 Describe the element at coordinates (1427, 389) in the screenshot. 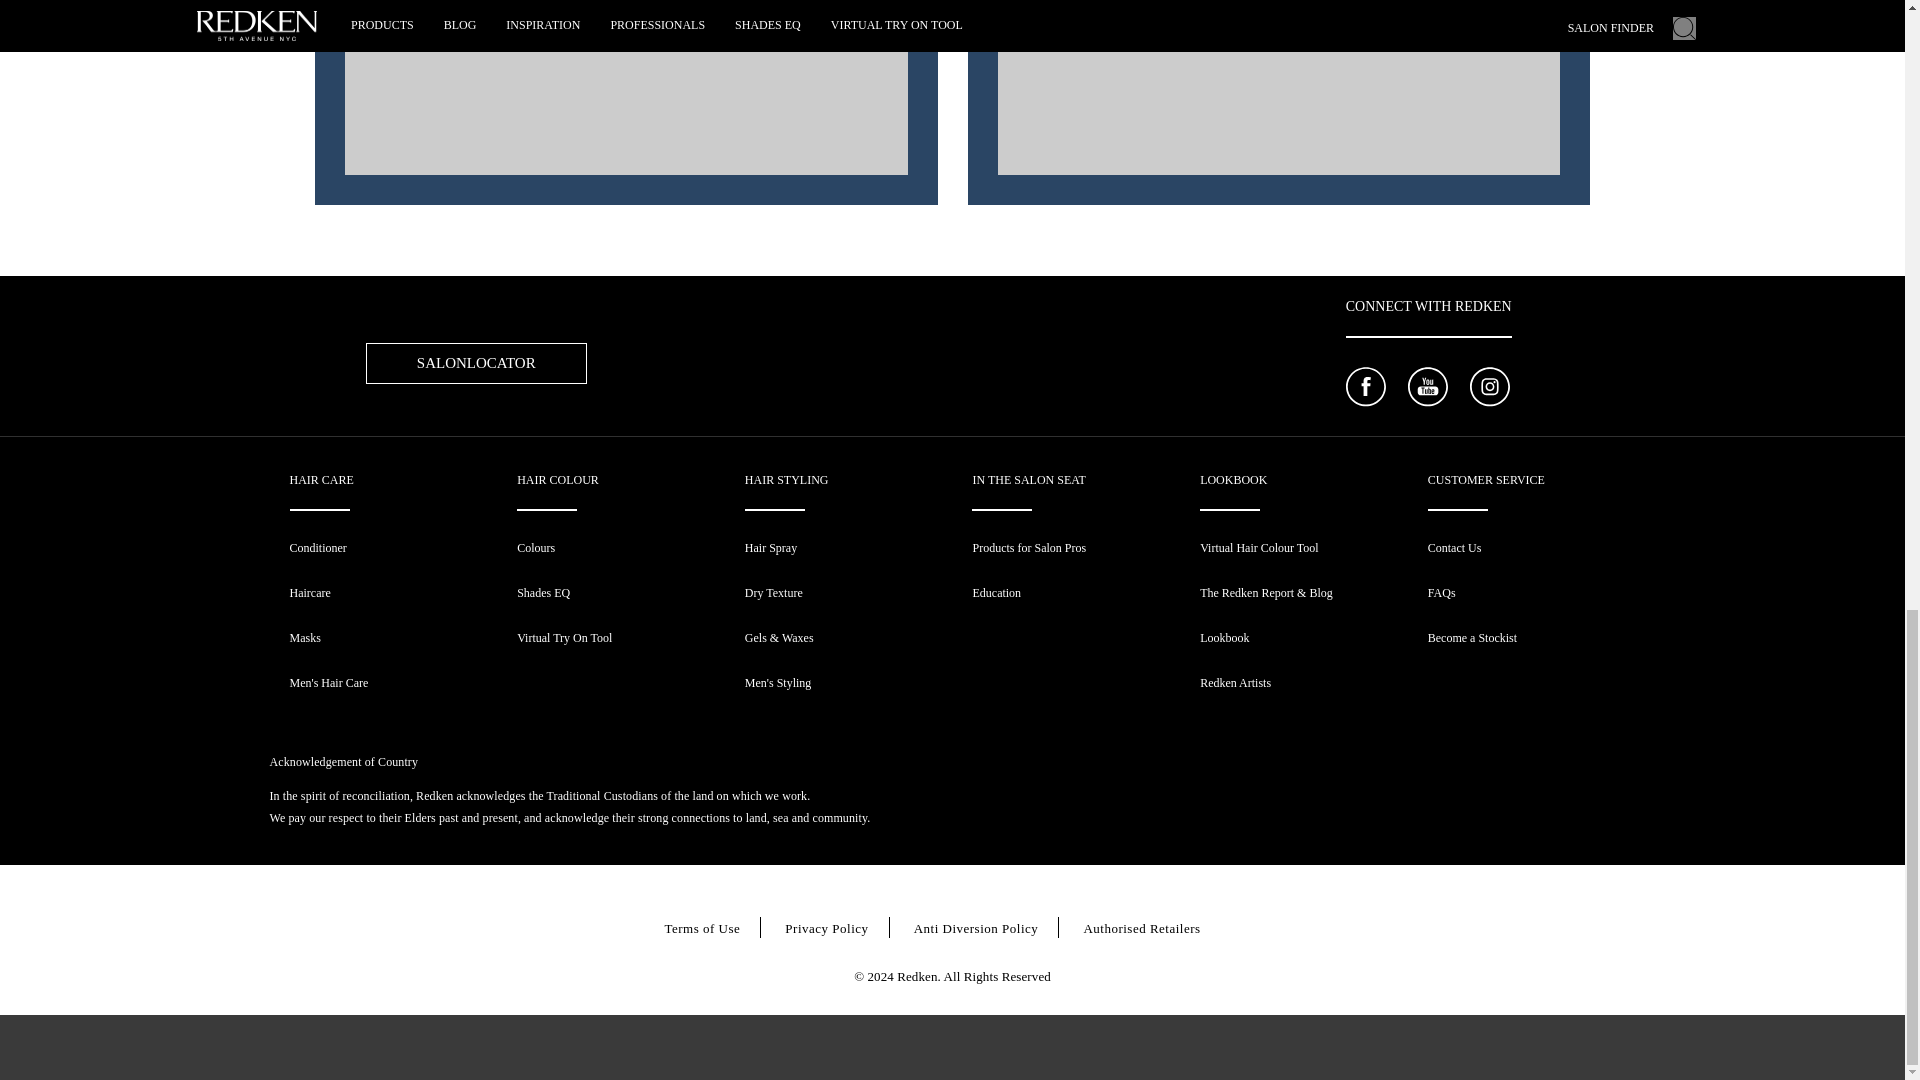

I see `youtube` at that location.